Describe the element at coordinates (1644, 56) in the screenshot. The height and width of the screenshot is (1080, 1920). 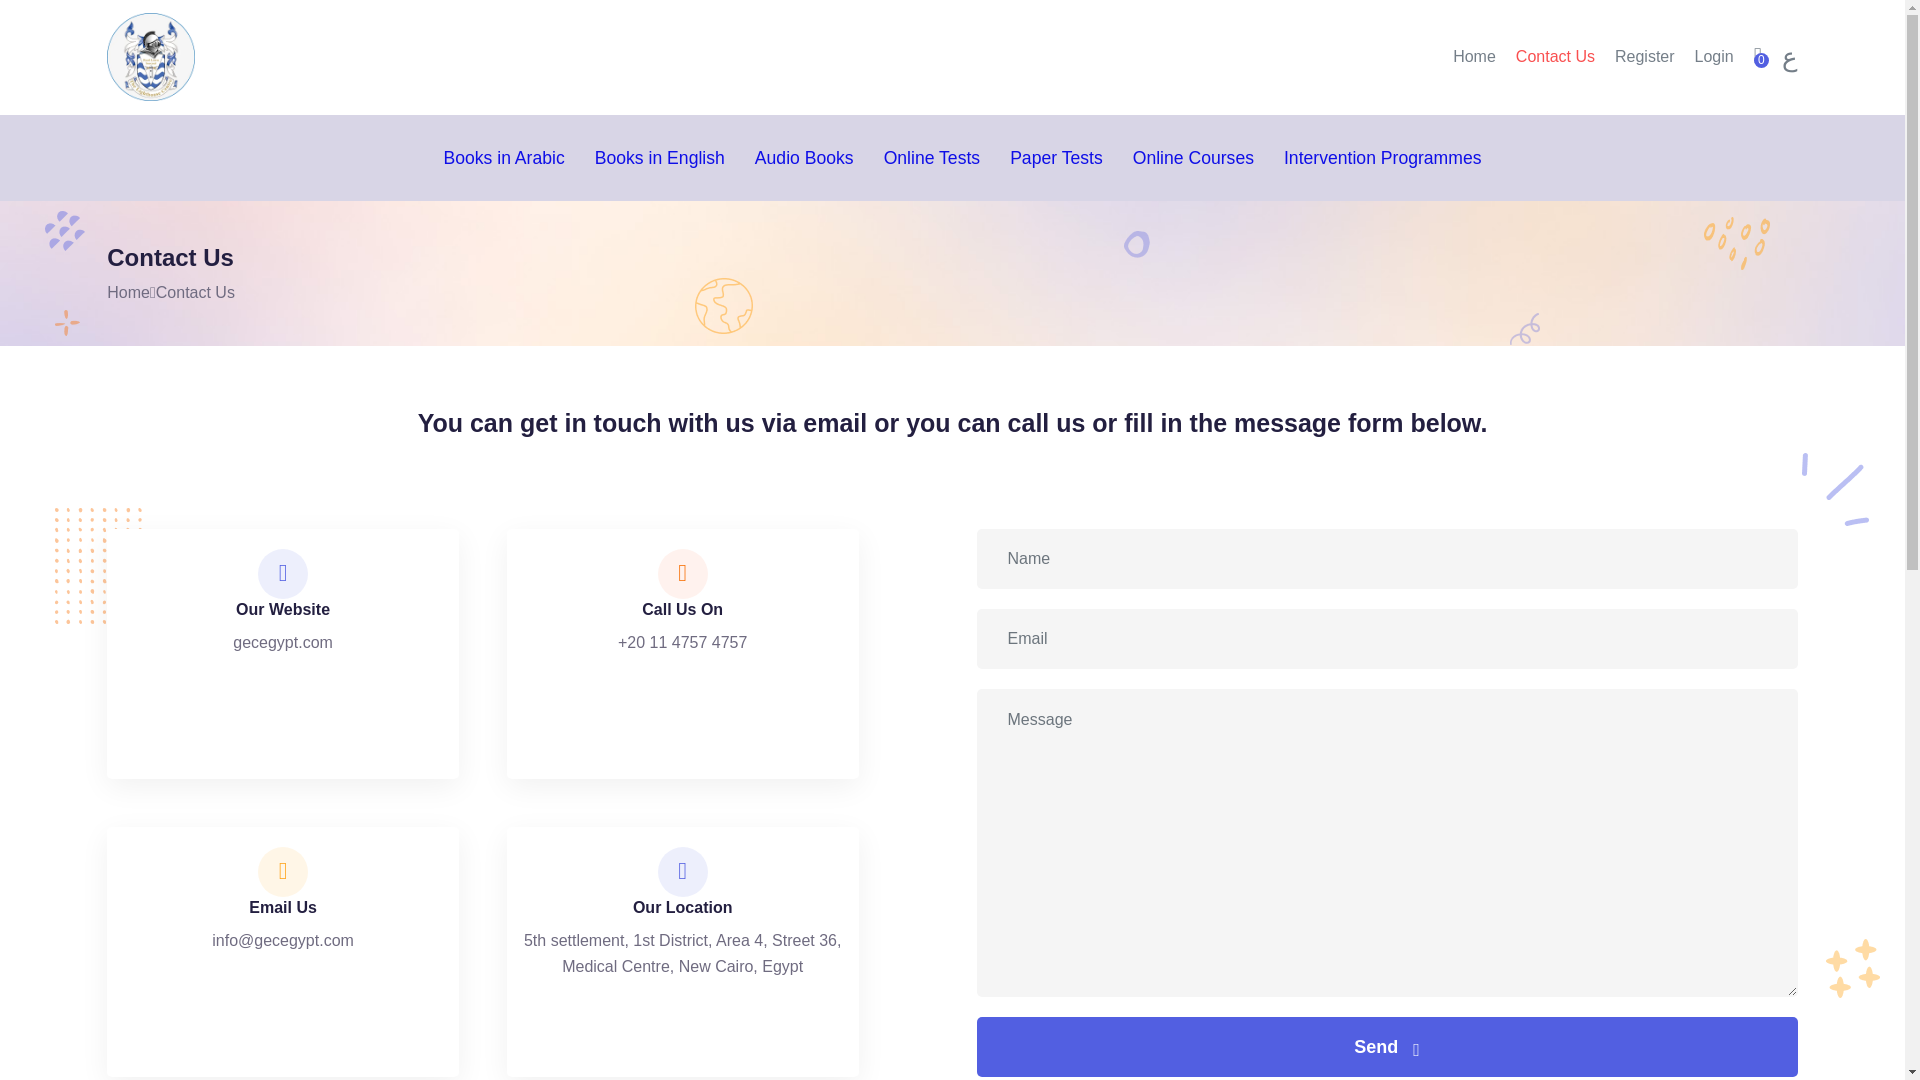
I see `Register` at that location.